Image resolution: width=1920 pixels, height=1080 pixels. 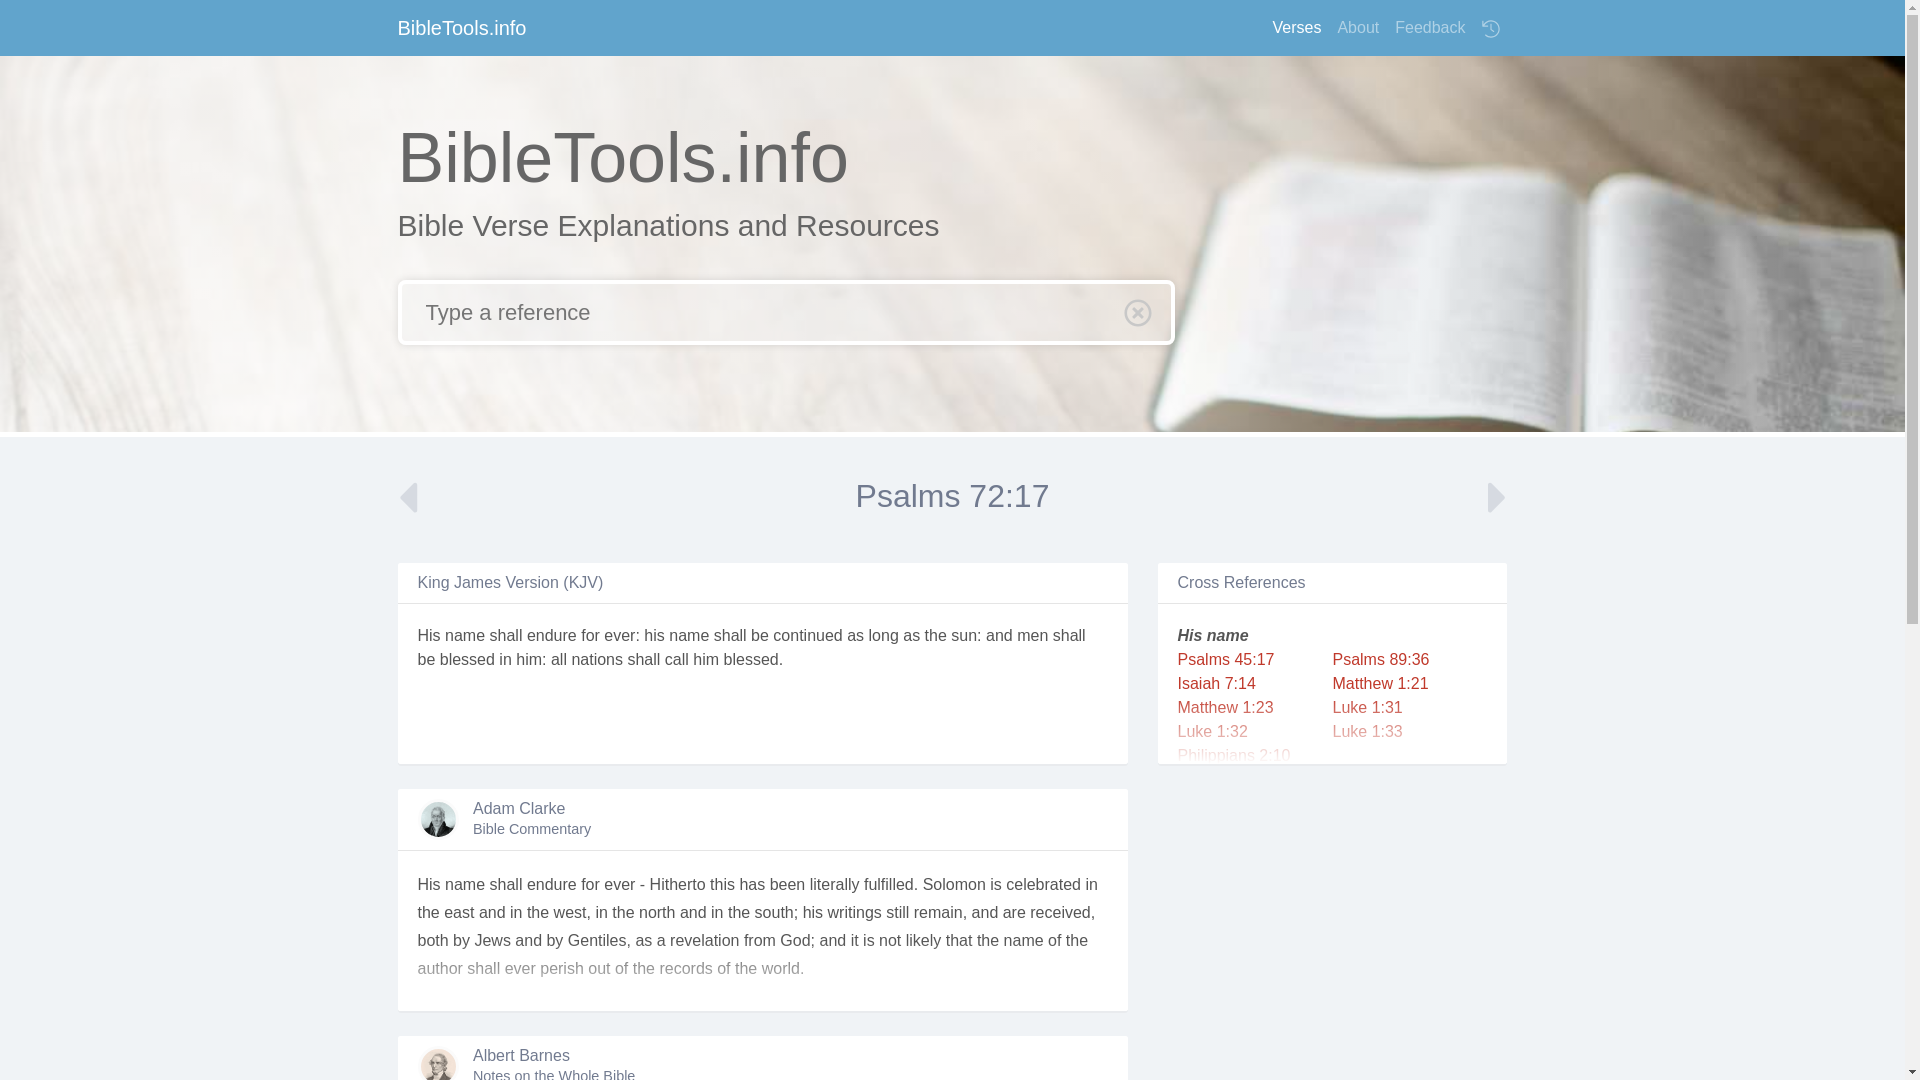 What do you see at coordinates (426, 660) in the screenshot?
I see `be` at bounding box center [426, 660].